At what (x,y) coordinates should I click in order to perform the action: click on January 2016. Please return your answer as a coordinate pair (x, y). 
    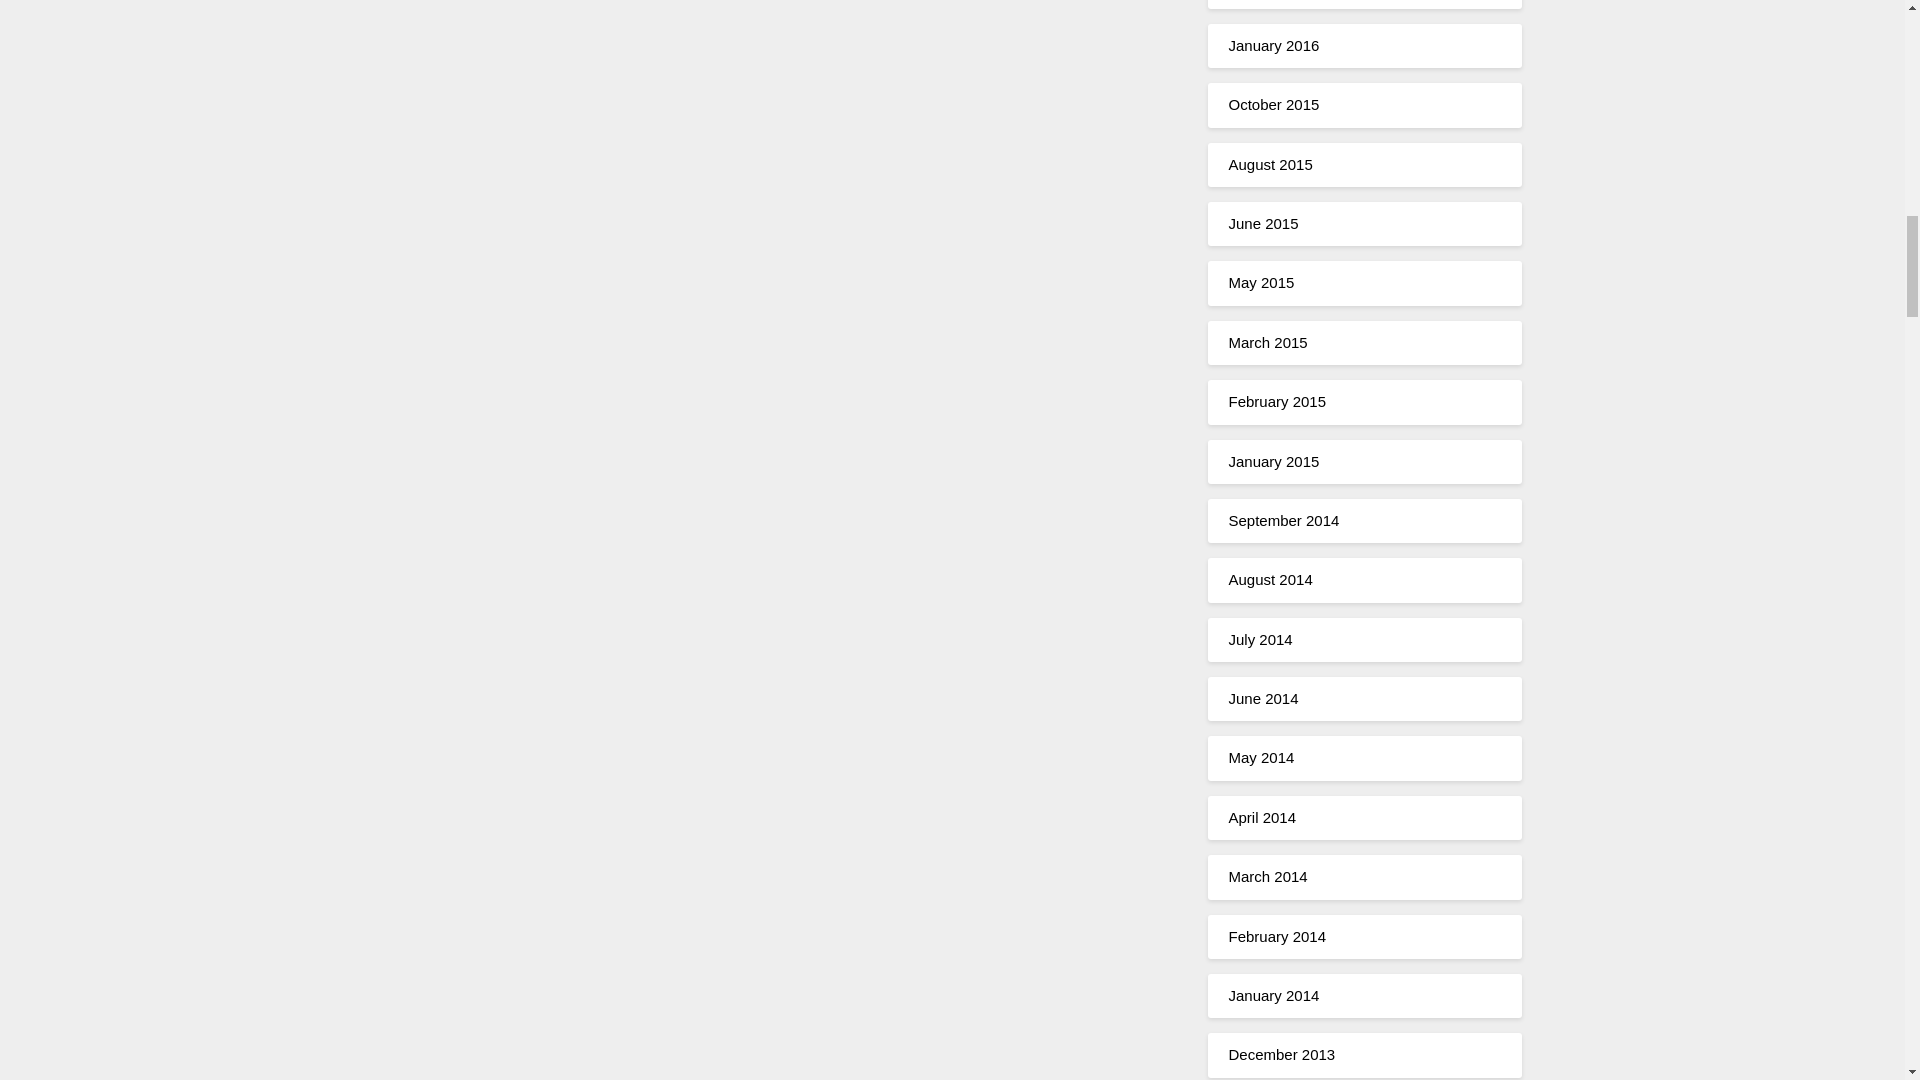
    Looking at the image, I should click on (1274, 45).